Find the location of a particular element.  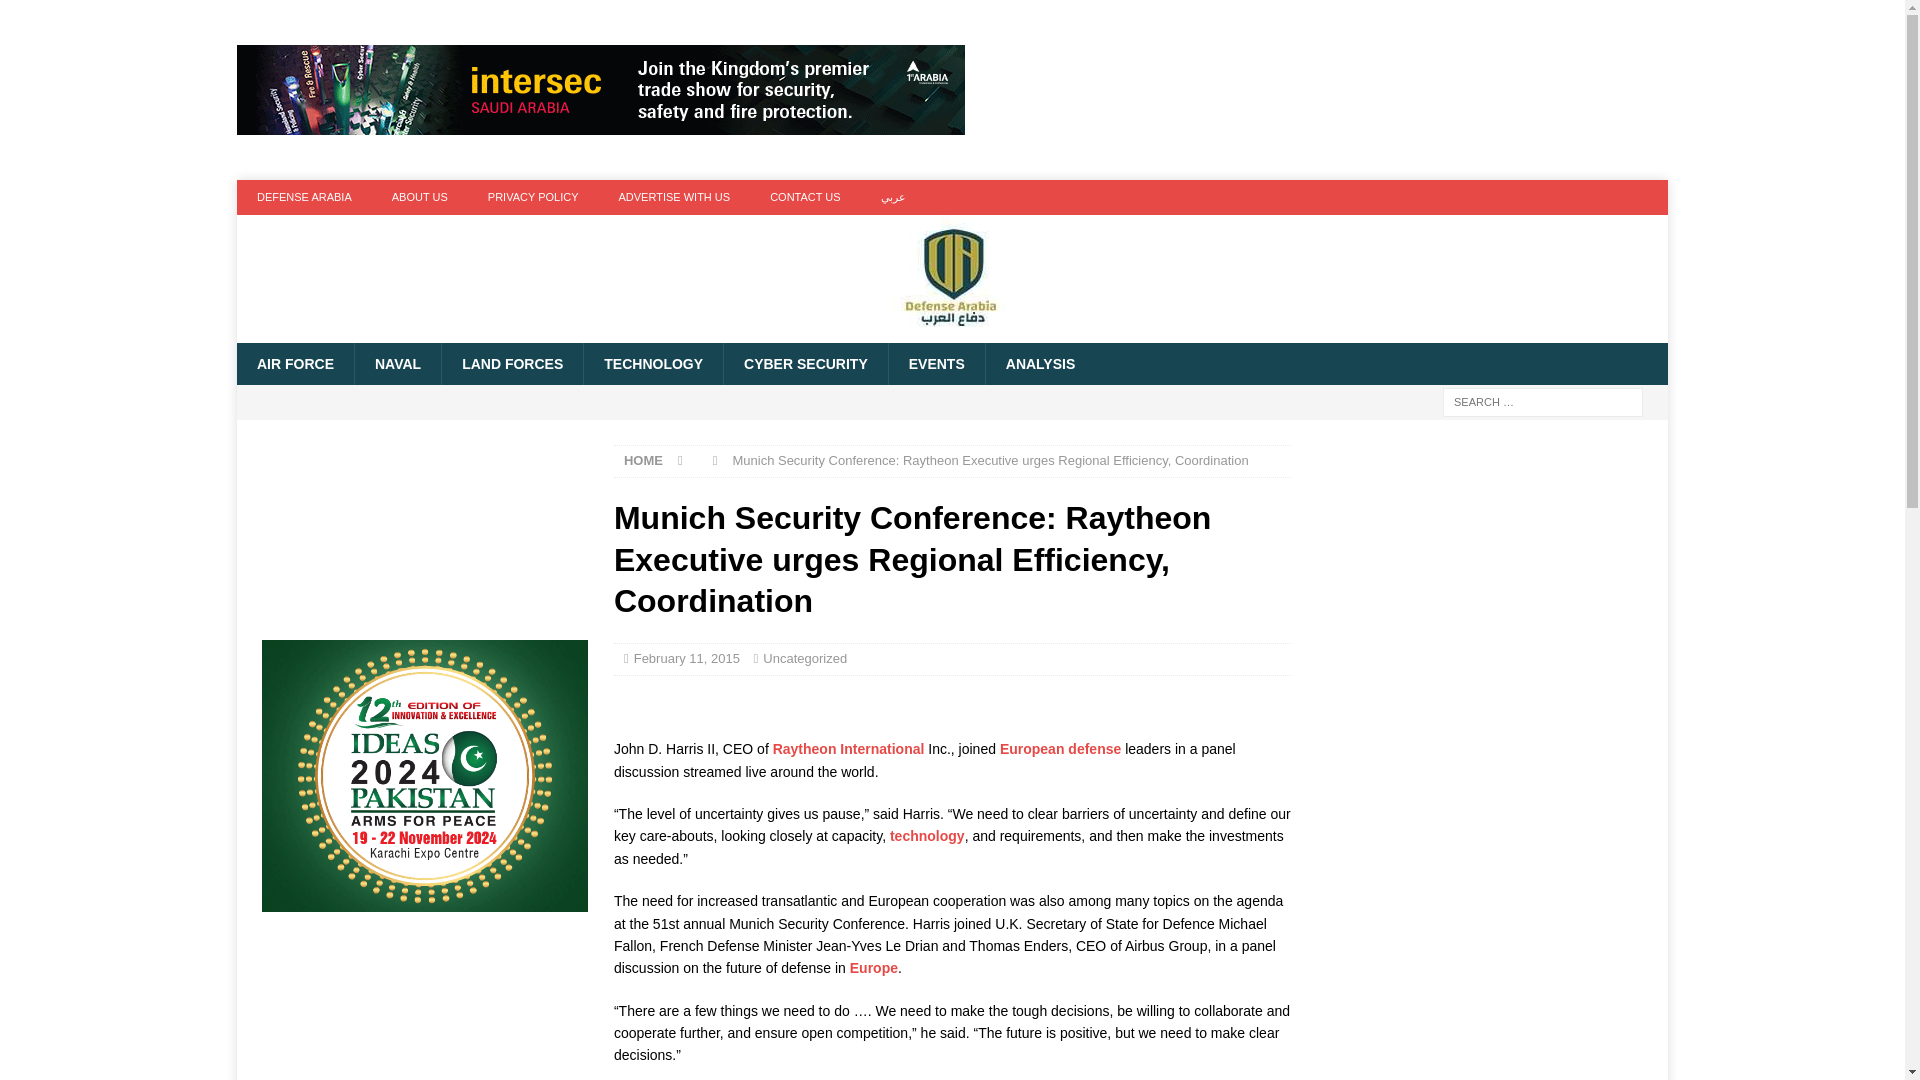

PRIVACY POLICY is located at coordinates (534, 197).